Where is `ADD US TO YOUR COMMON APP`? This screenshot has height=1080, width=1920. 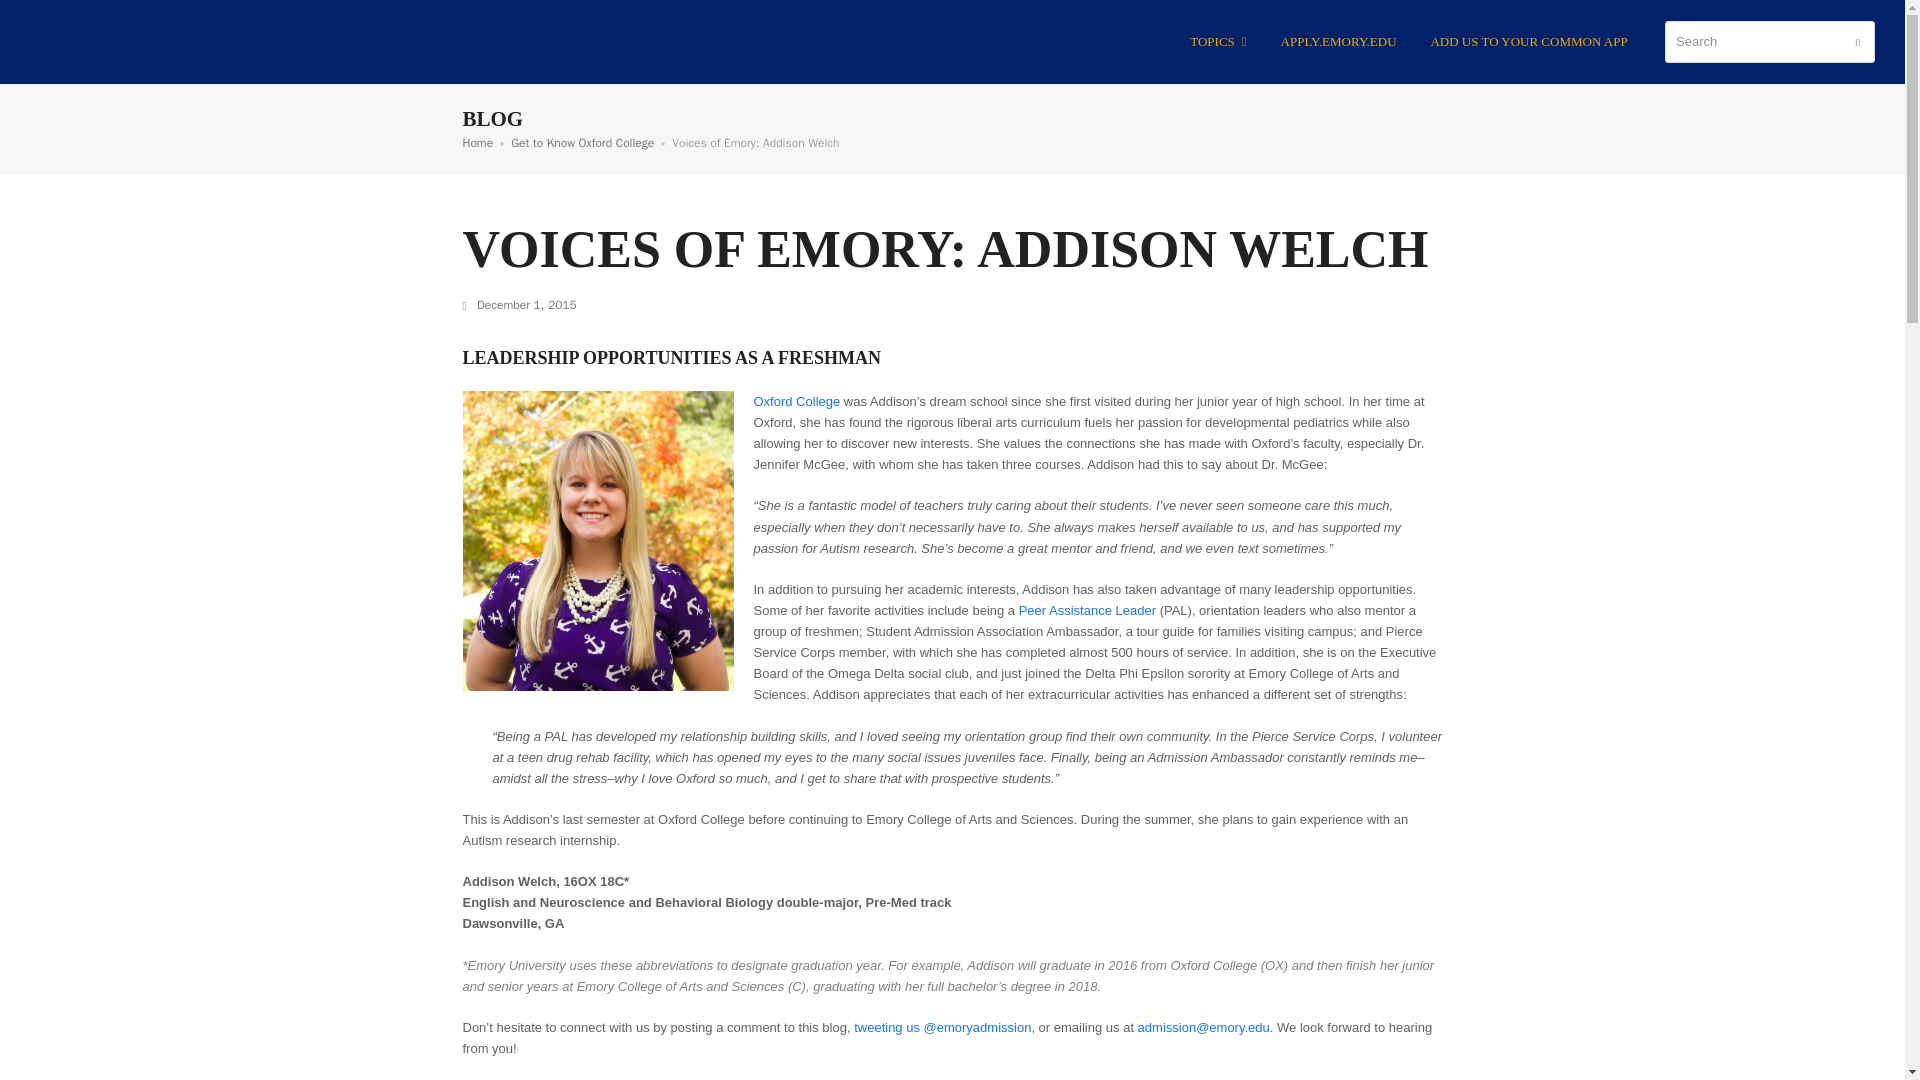
ADD US TO YOUR COMMON APP is located at coordinates (1528, 42).